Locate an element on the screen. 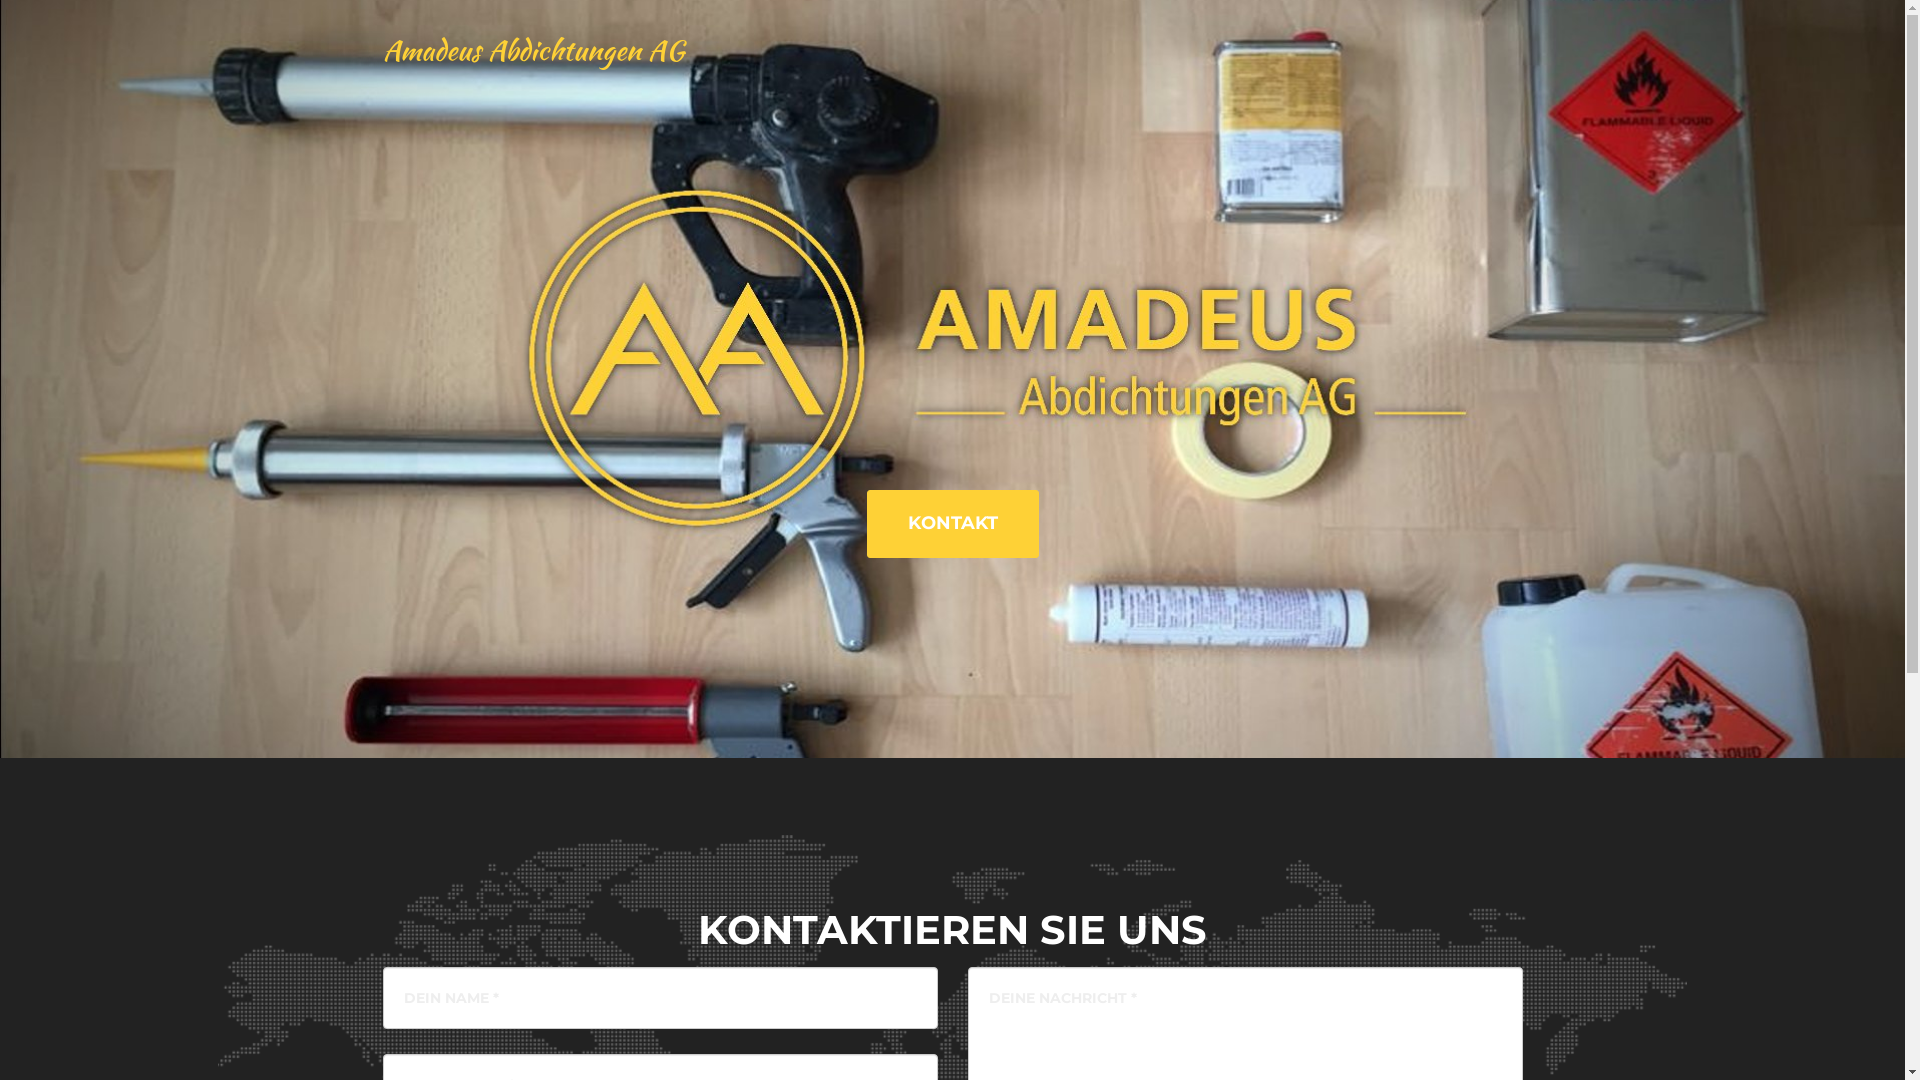 The width and height of the screenshot is (1920, 1080). KONTAKT is located at coordinates (952, 524).